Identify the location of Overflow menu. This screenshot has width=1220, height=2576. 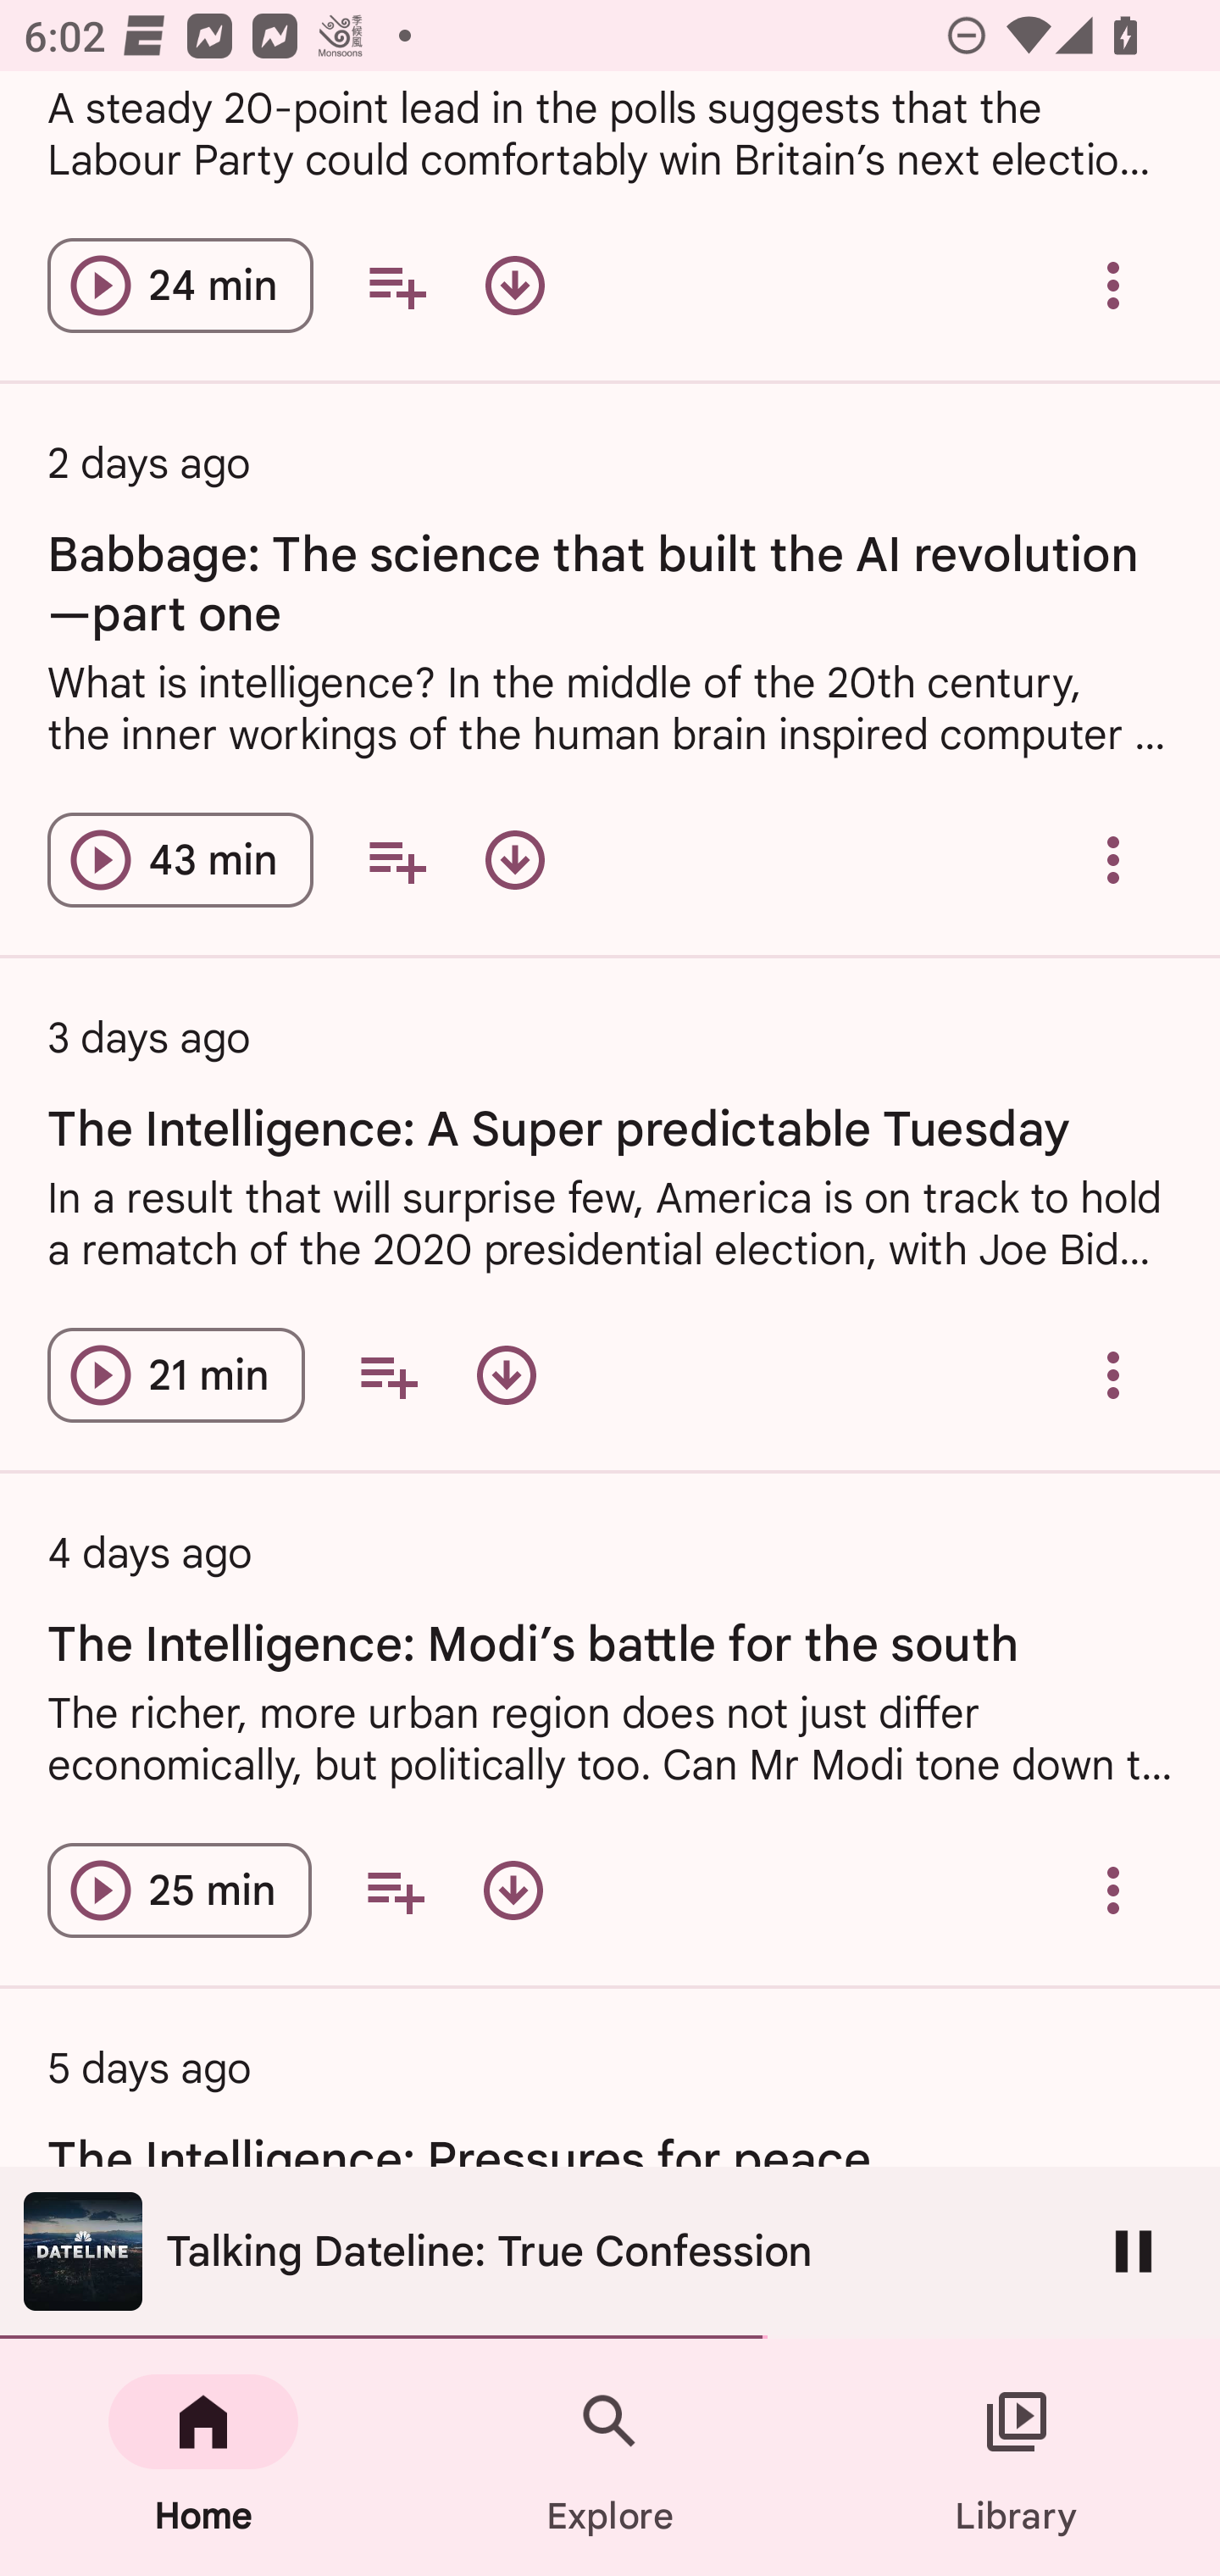
(1113, 1890).